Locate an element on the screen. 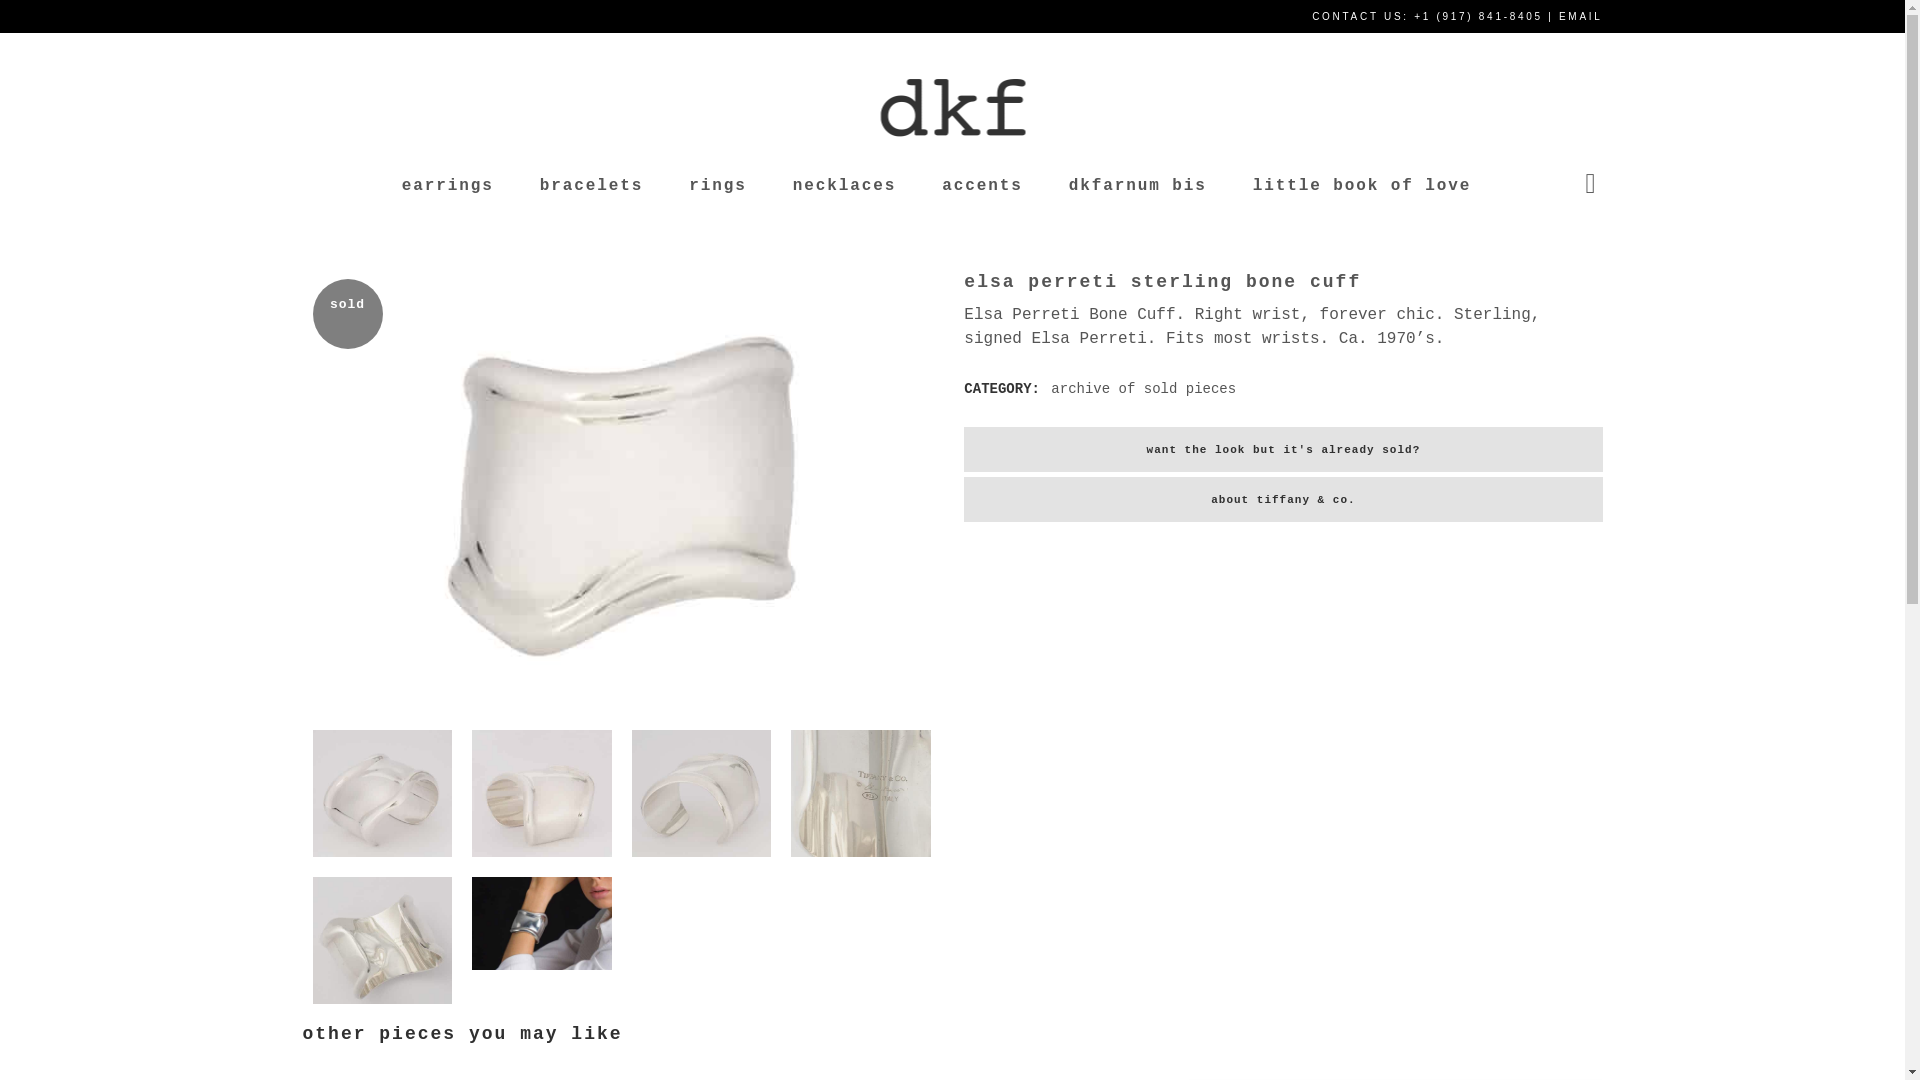 The height and width of the screenshot is (1080, 1920). elsa perreti sterling bone cuff is located at coordinates (861, 794).